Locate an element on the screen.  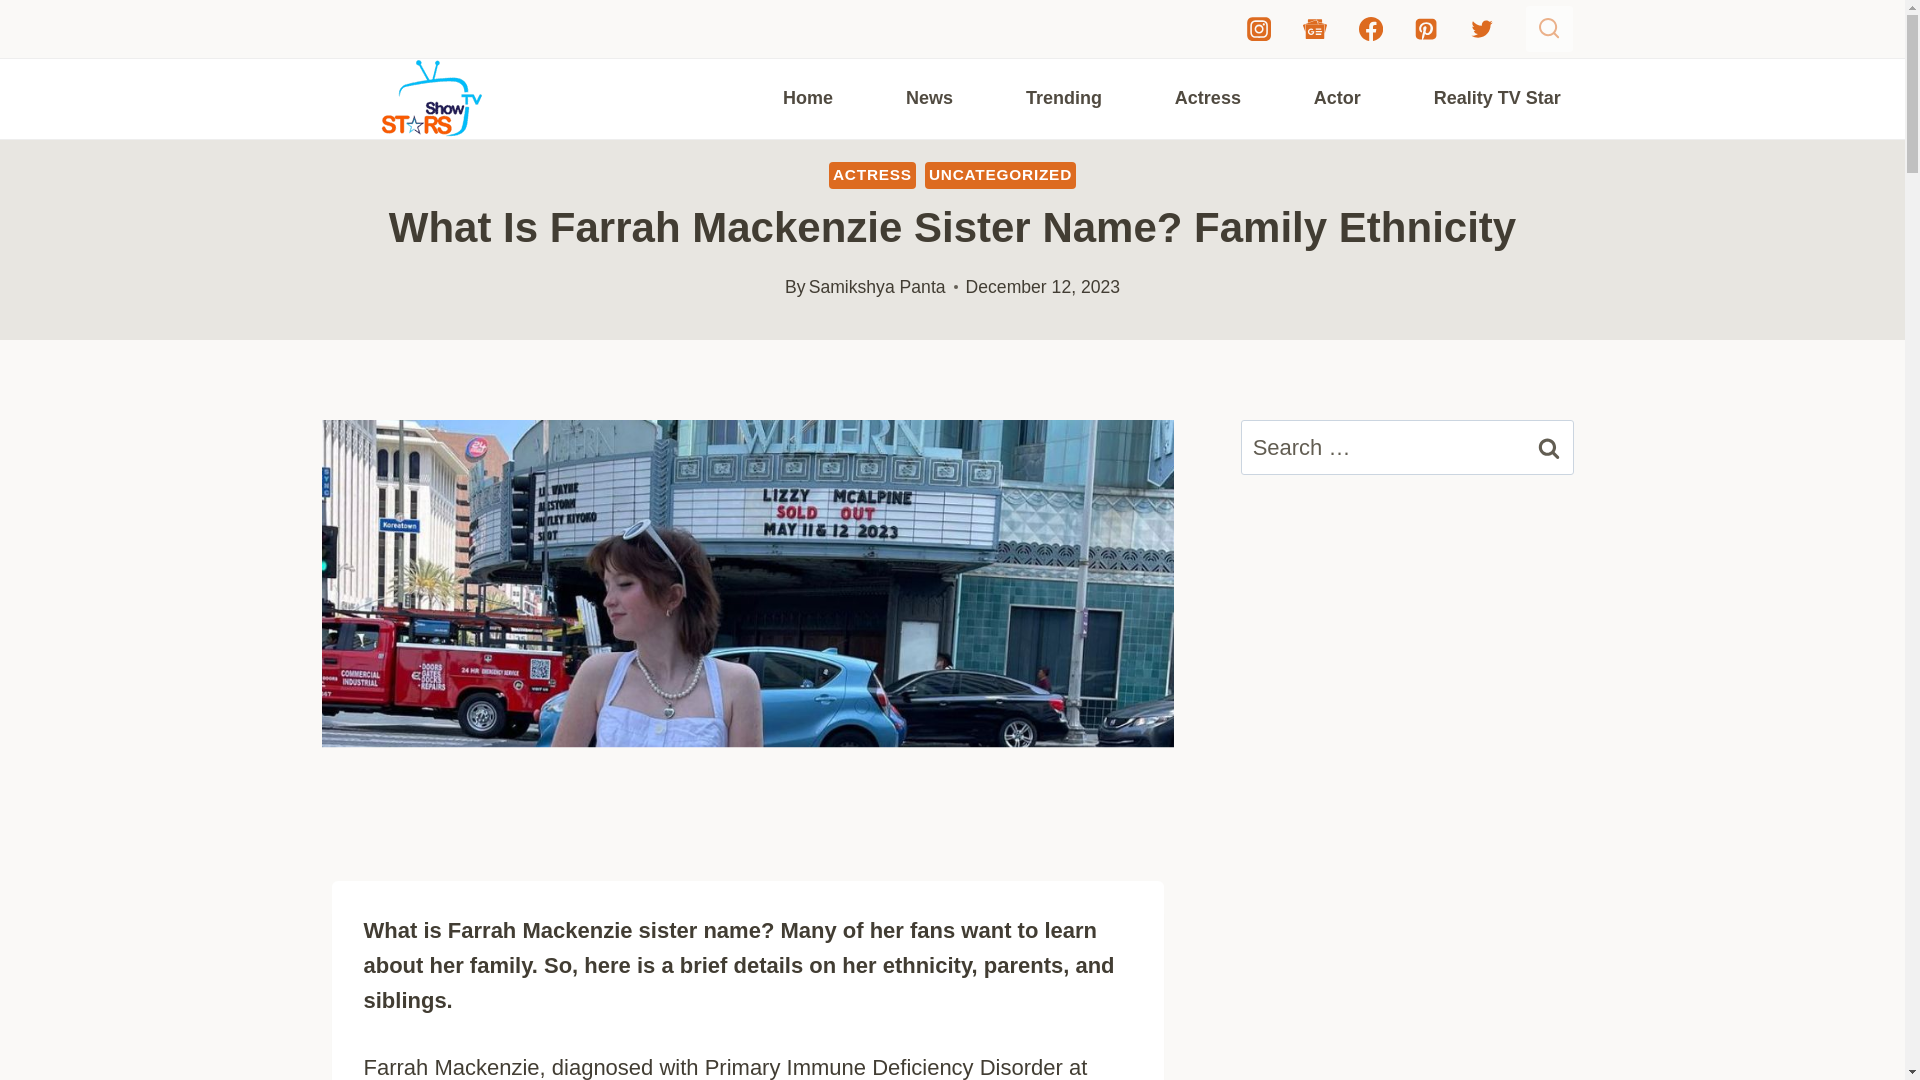
Search is located at coordinates (1549, 448).